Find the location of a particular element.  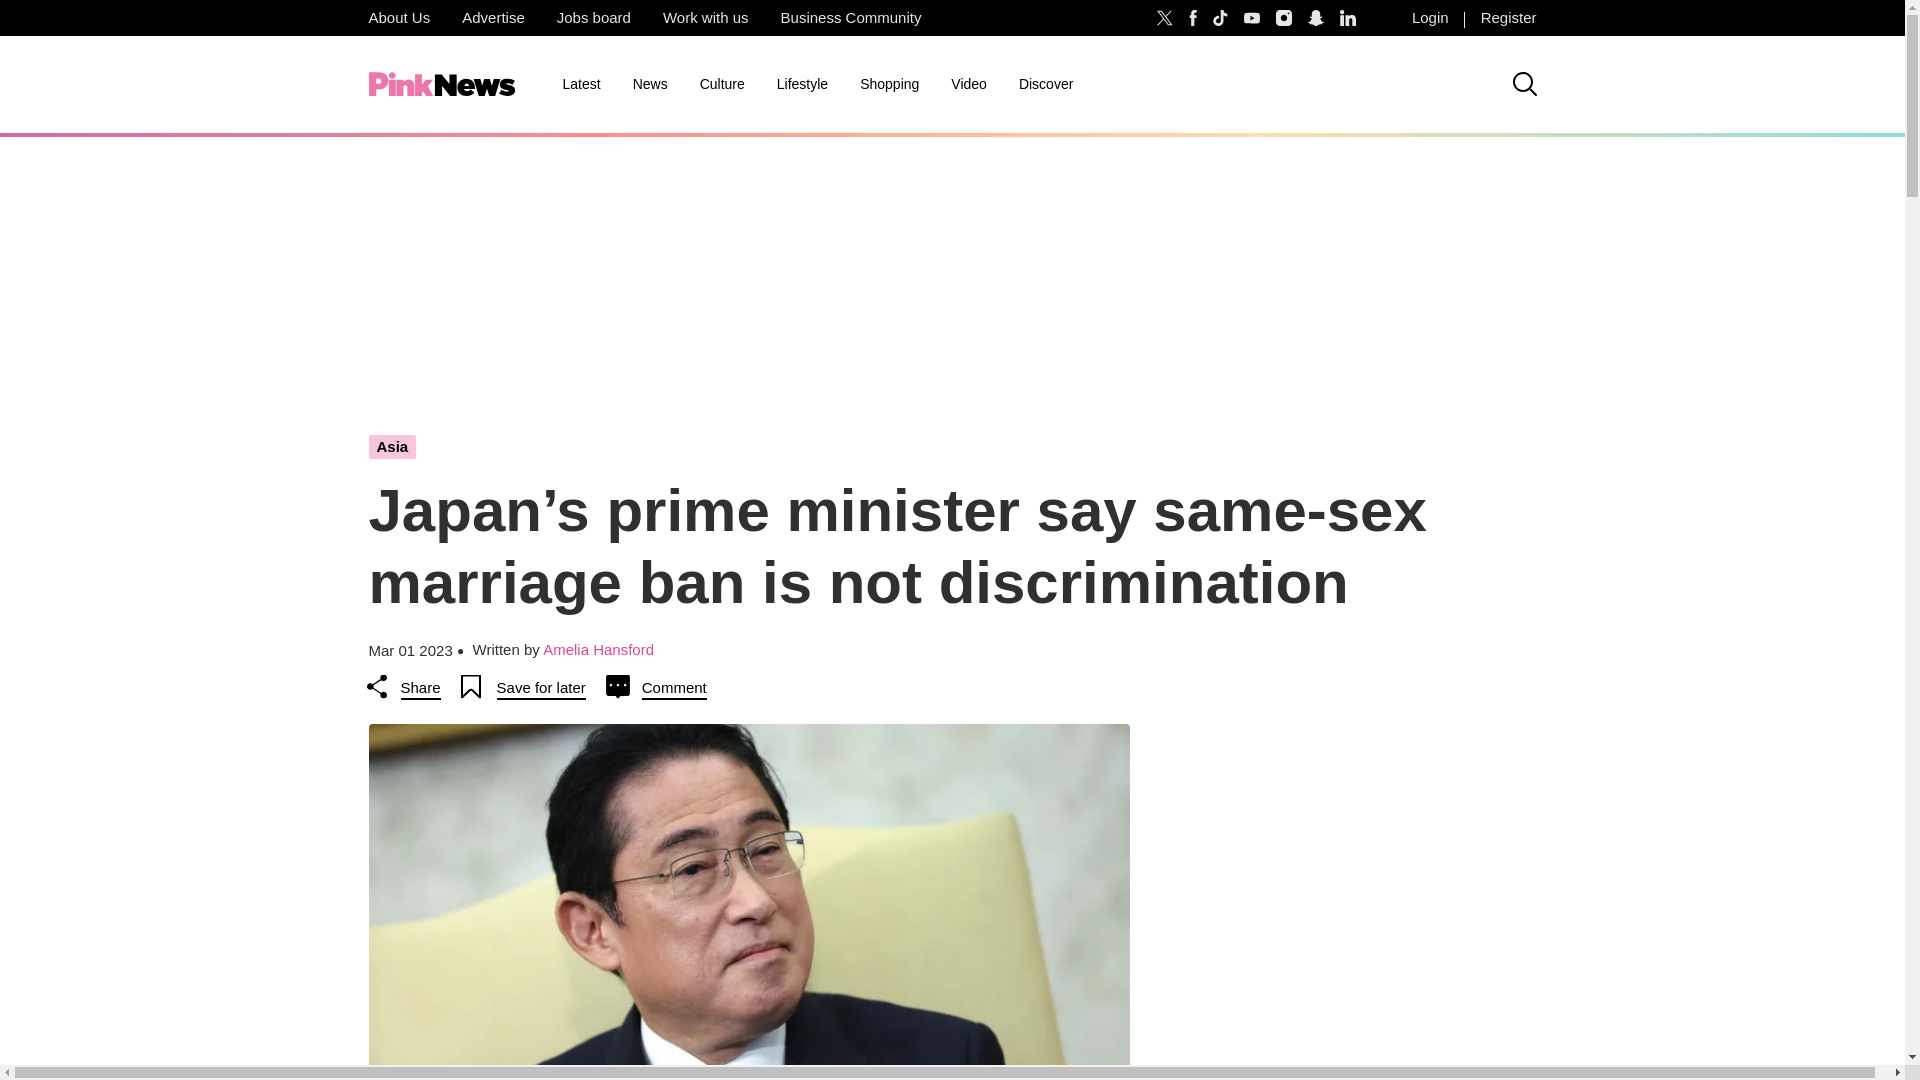

News is located at coordinates (650, 84).